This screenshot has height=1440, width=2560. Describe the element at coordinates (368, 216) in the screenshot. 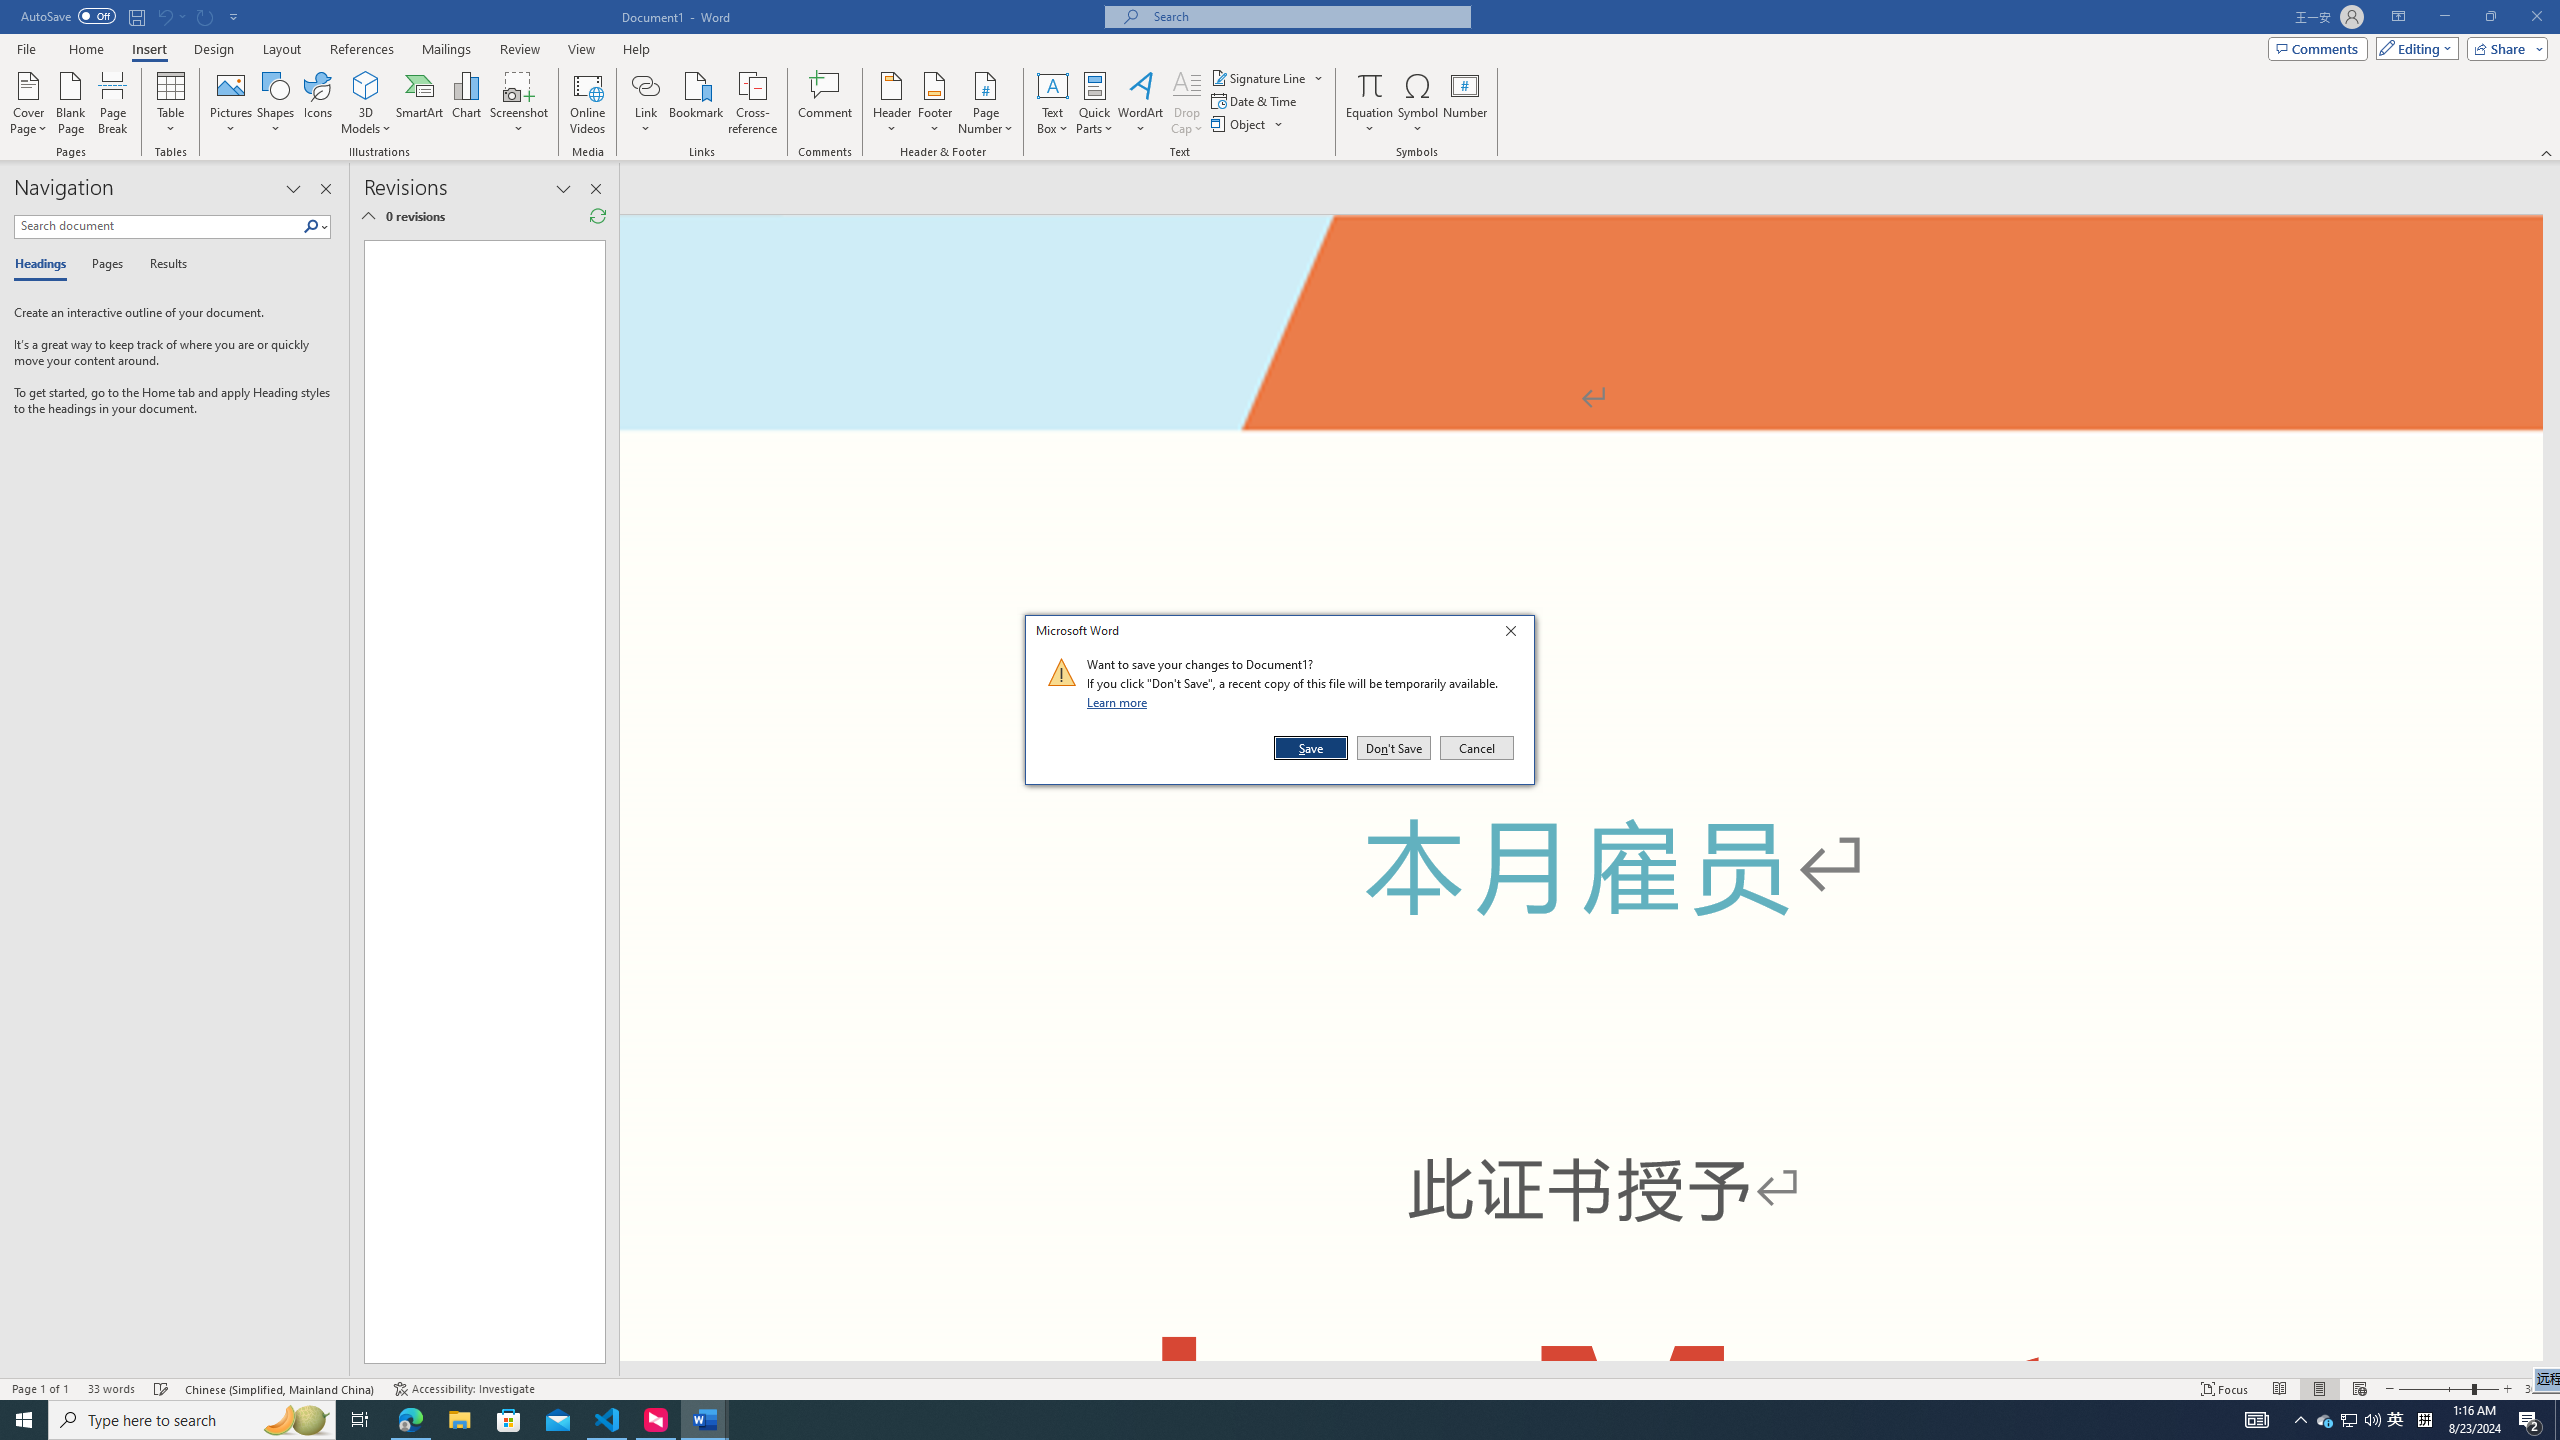

I see `Show Detailed Summary` at that location.